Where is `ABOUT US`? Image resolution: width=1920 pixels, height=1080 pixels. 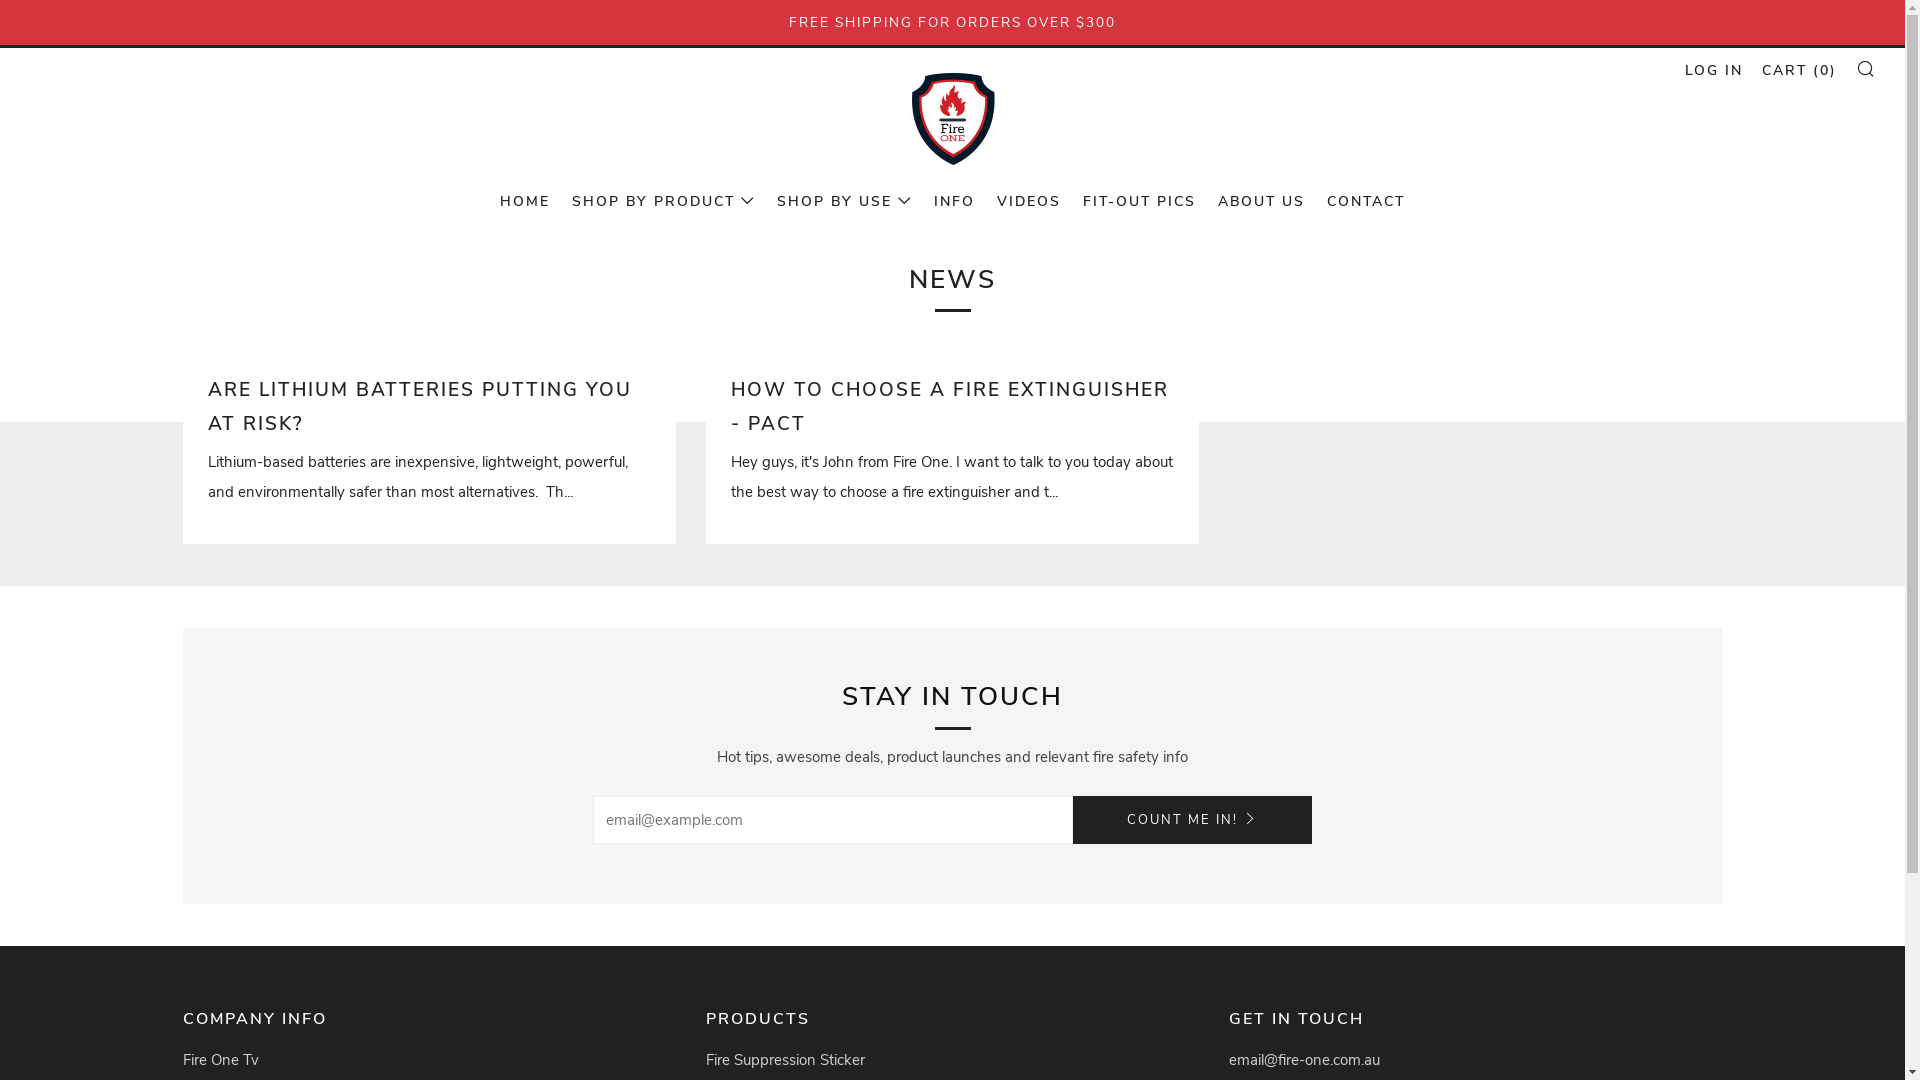
ABOUT US is located at coordinates (1262, 202).